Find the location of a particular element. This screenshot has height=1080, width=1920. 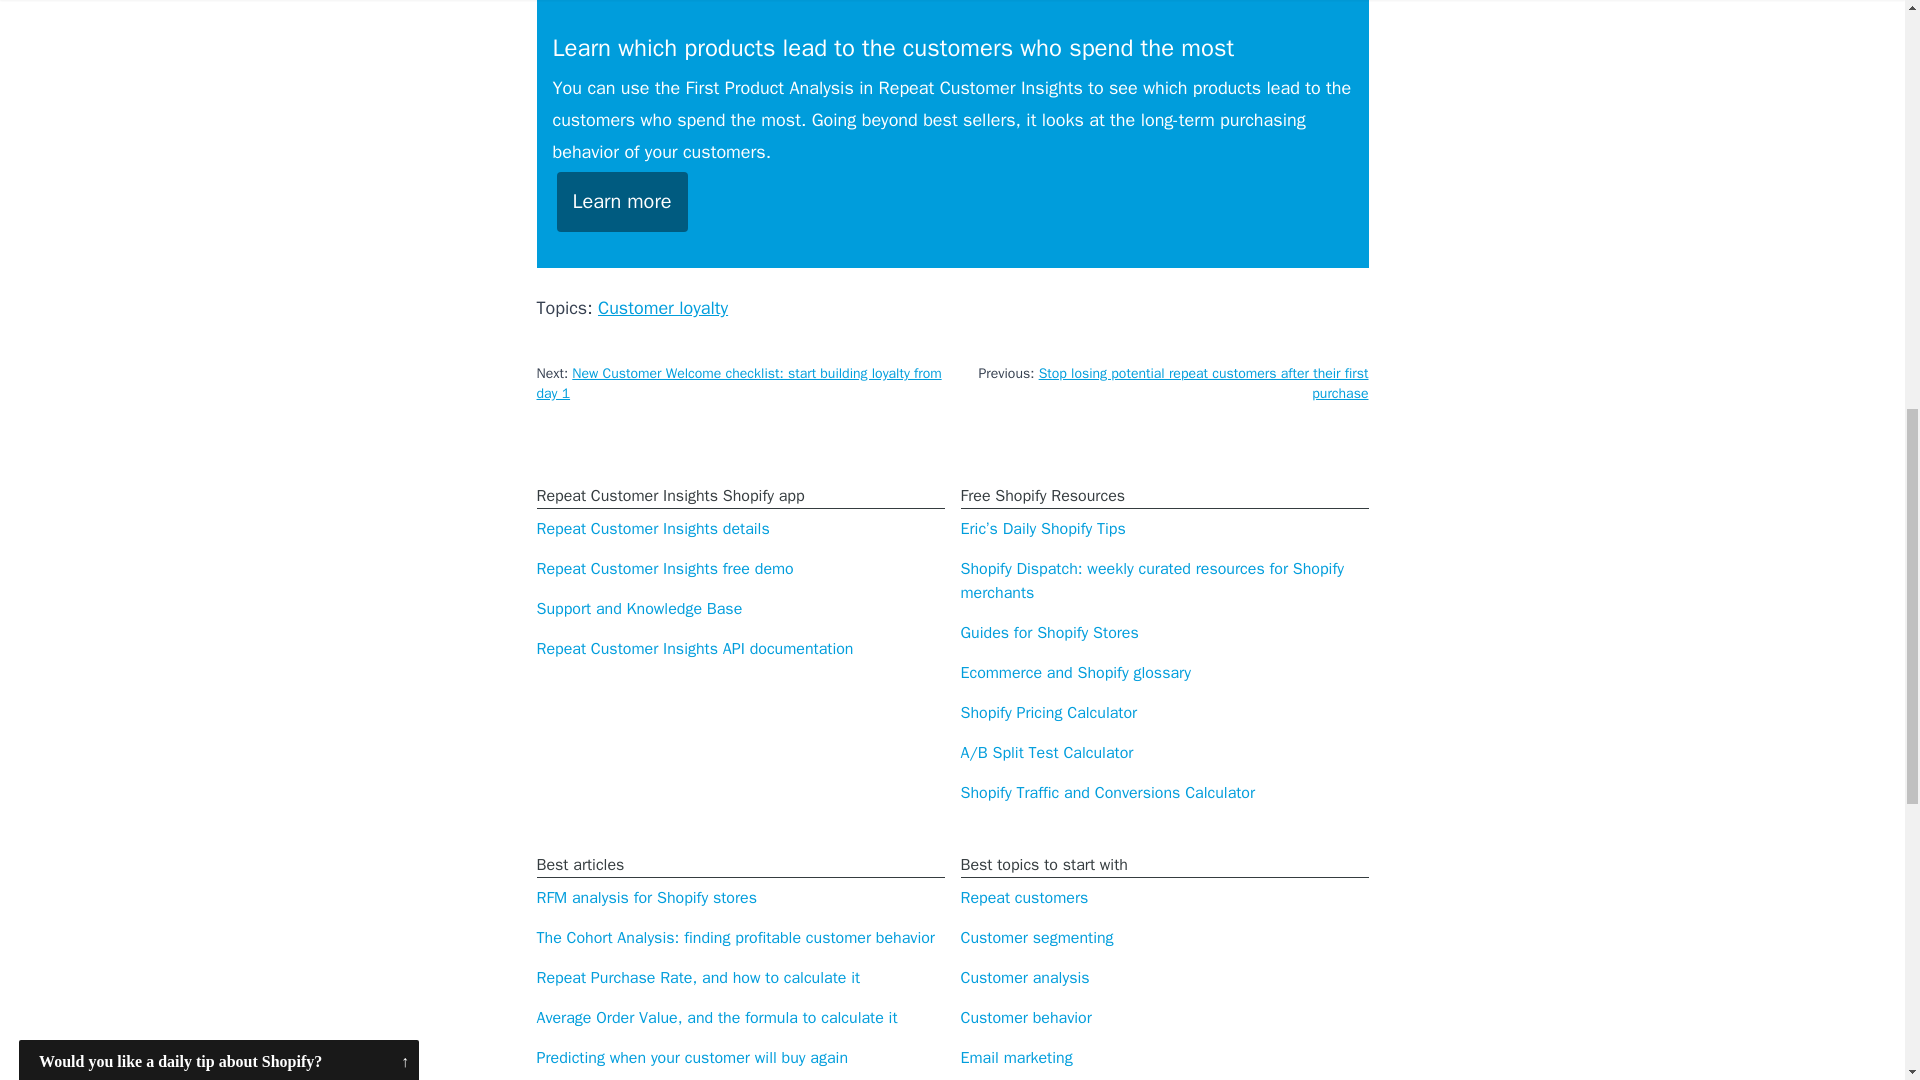

Customer loyalty is located at coordinates (662, 308).